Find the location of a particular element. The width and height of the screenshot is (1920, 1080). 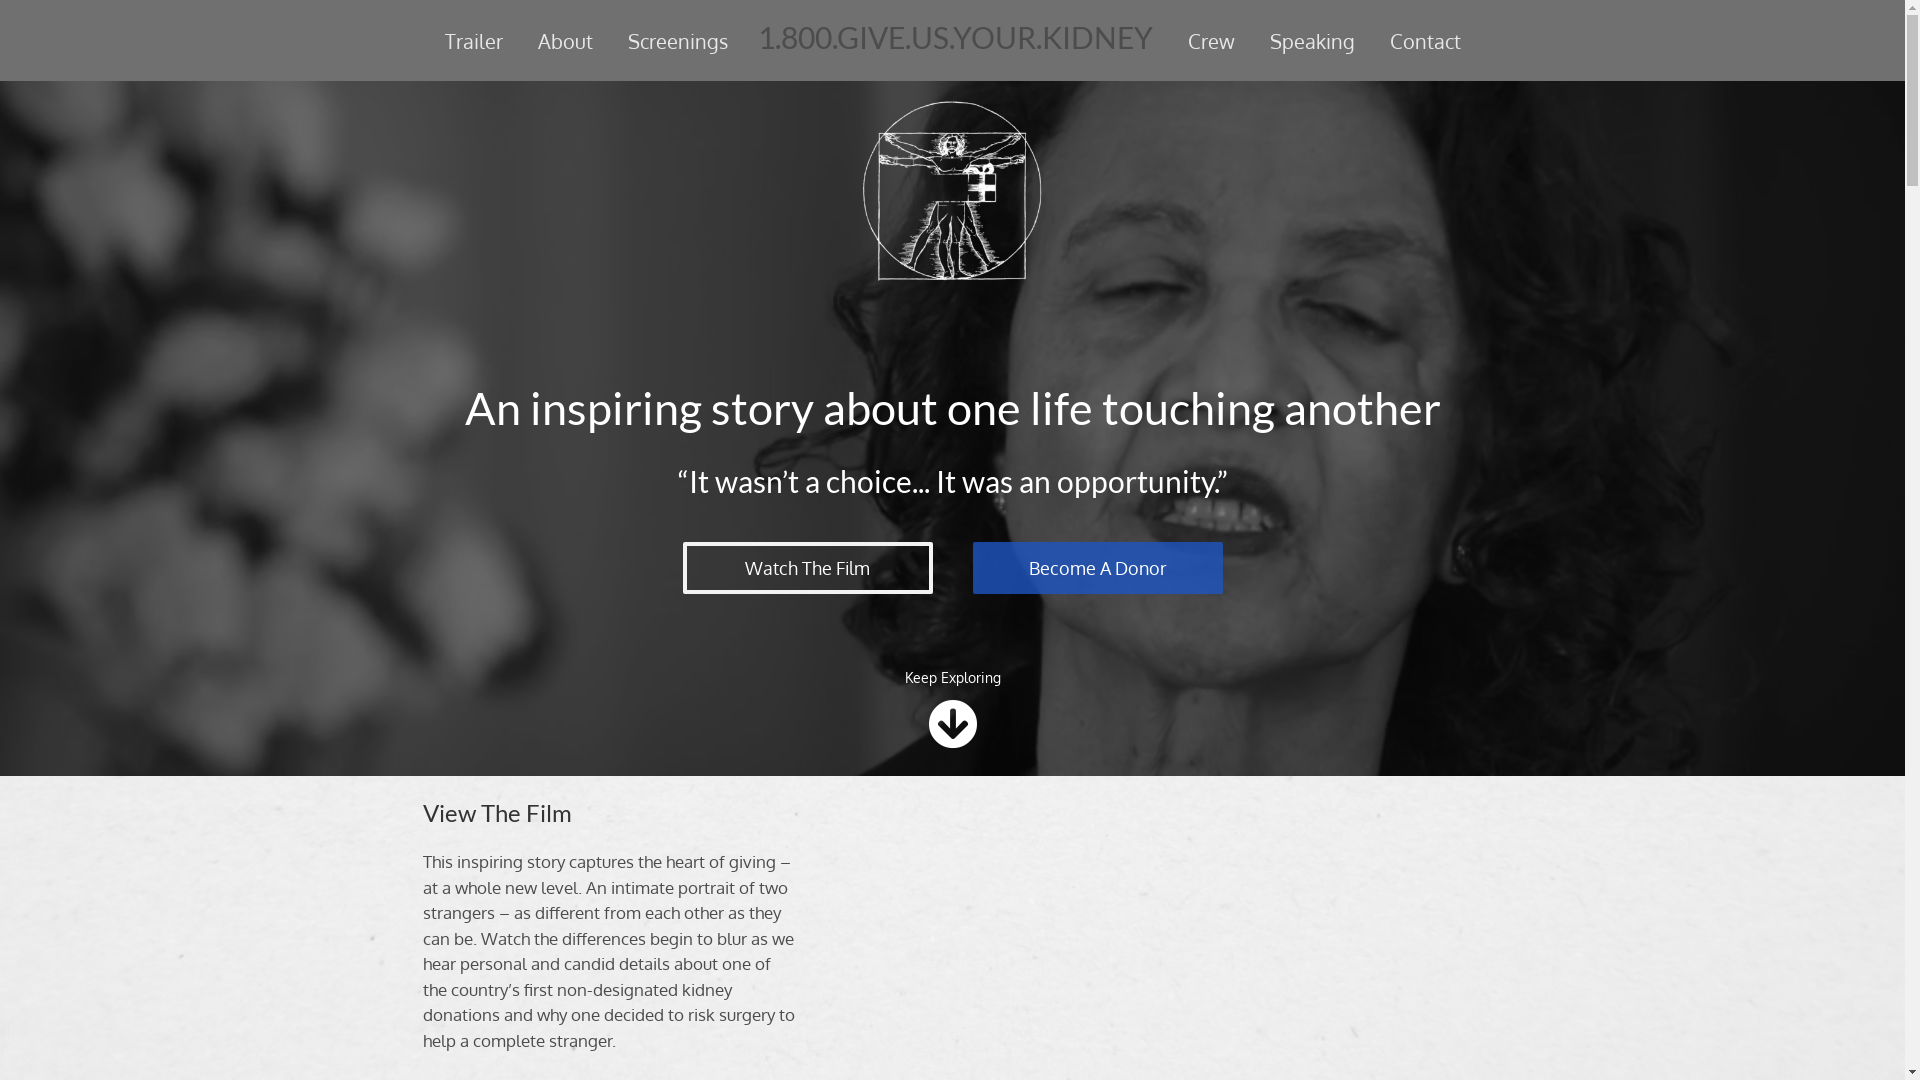

Become A Donor is located at coordinates (1097, 568).